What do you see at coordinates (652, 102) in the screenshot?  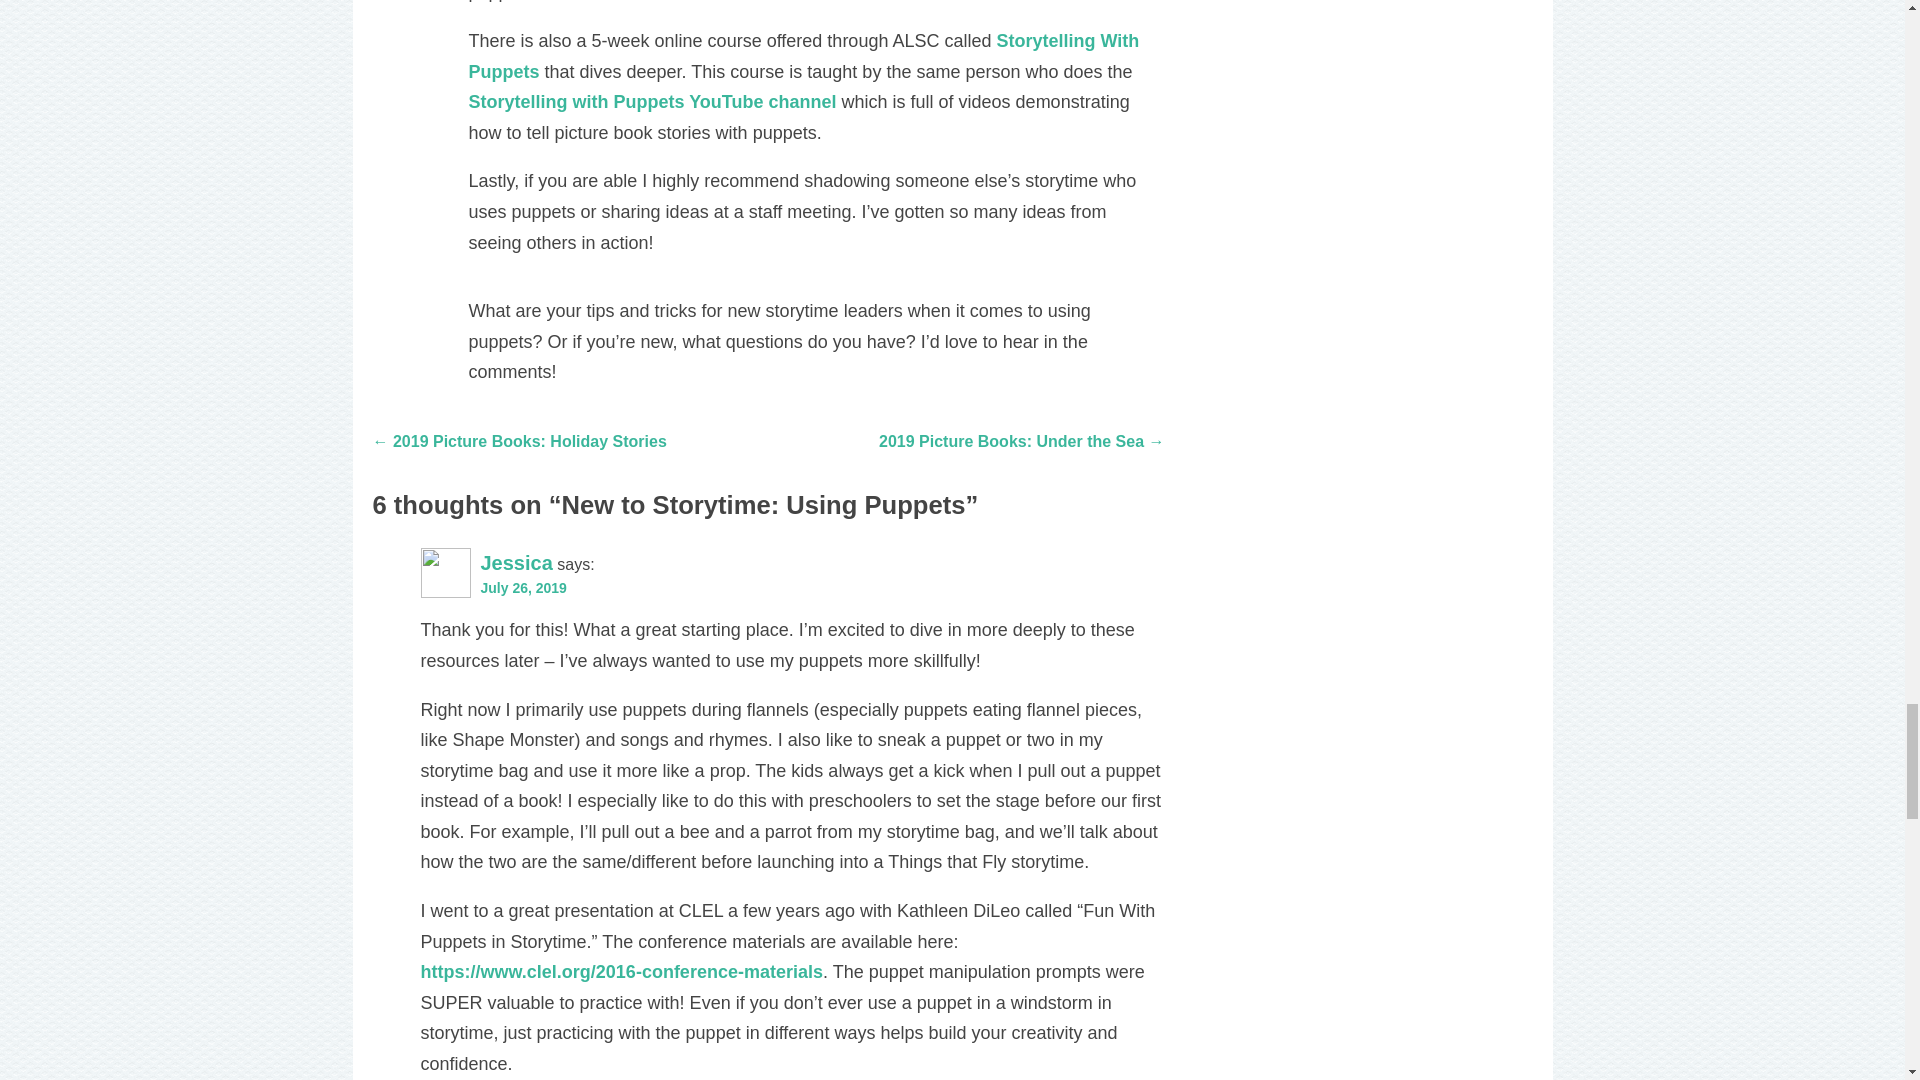 I see `Storytelling with Puppets YouTube channel` at bounding box center [652, 102].